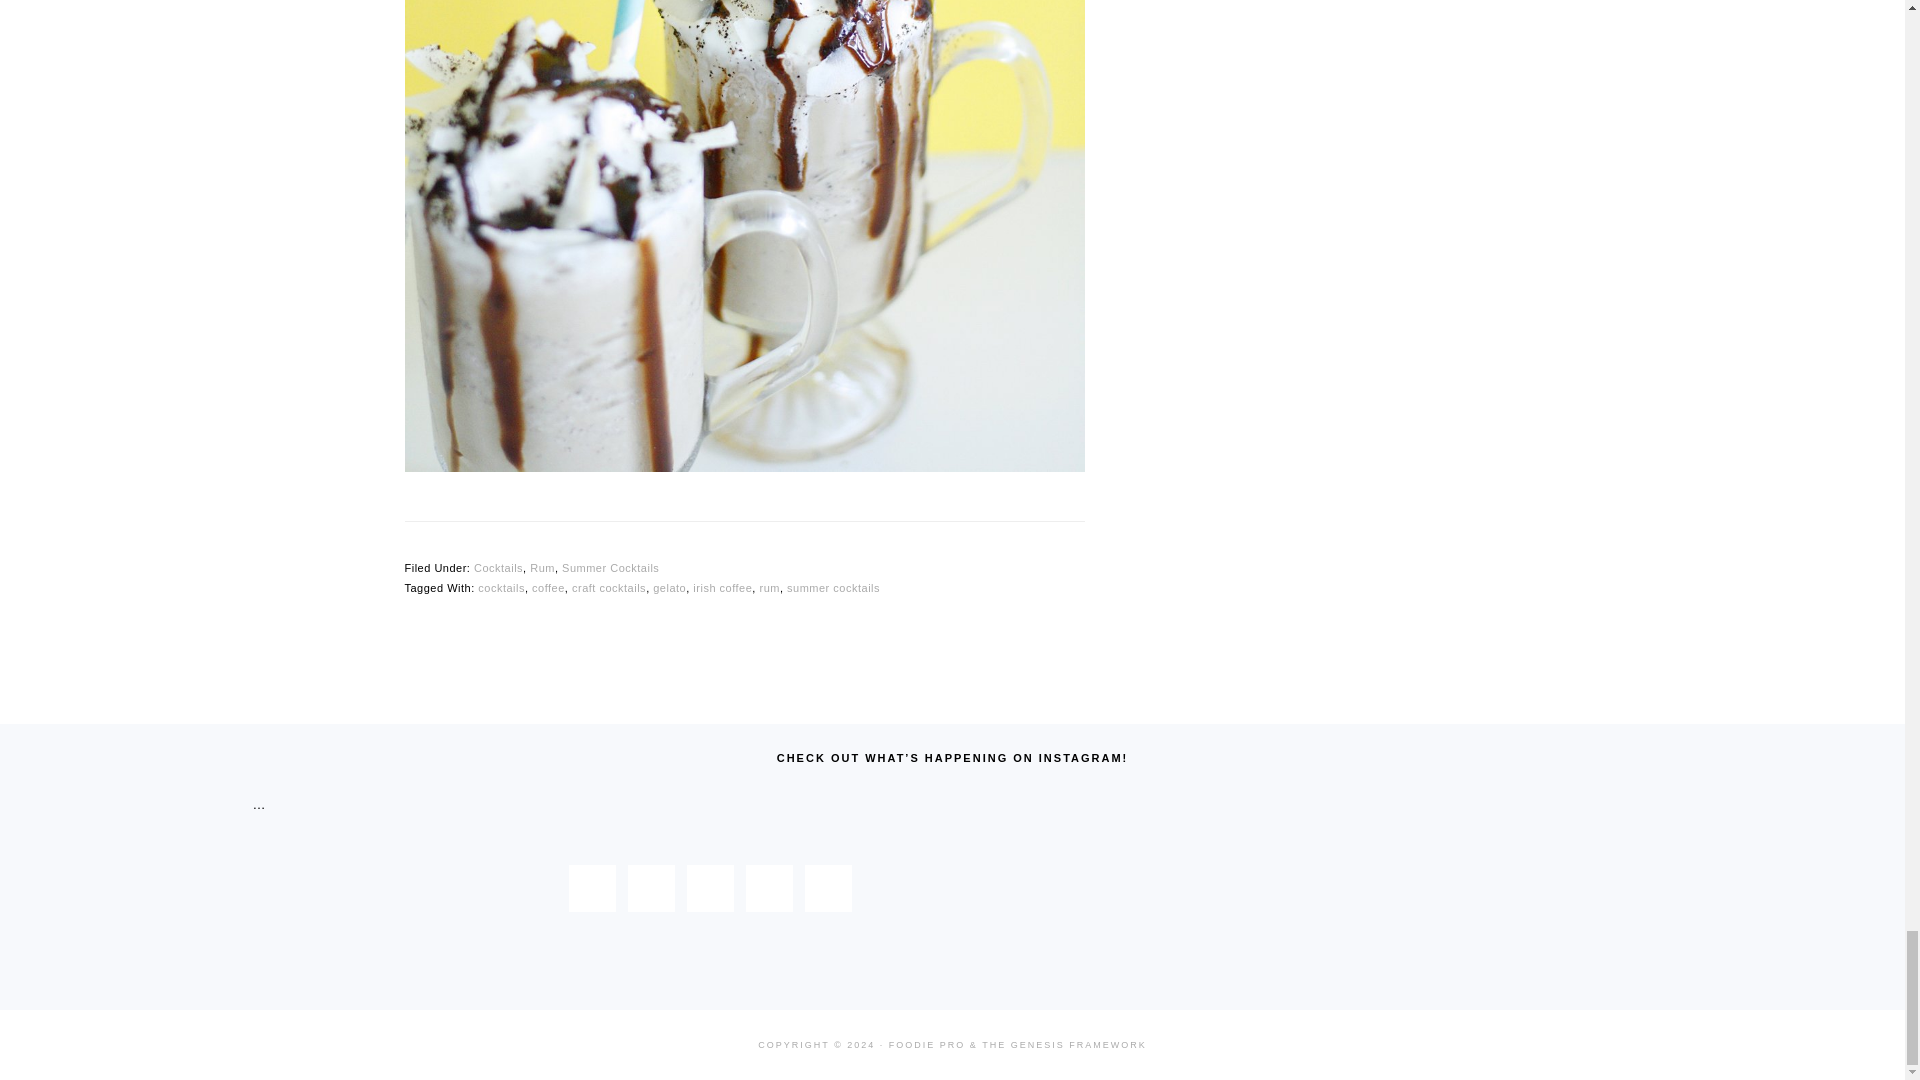  Describe the element at coordinates (501, 588) in the screenshot. I see `cocktails` at that location.